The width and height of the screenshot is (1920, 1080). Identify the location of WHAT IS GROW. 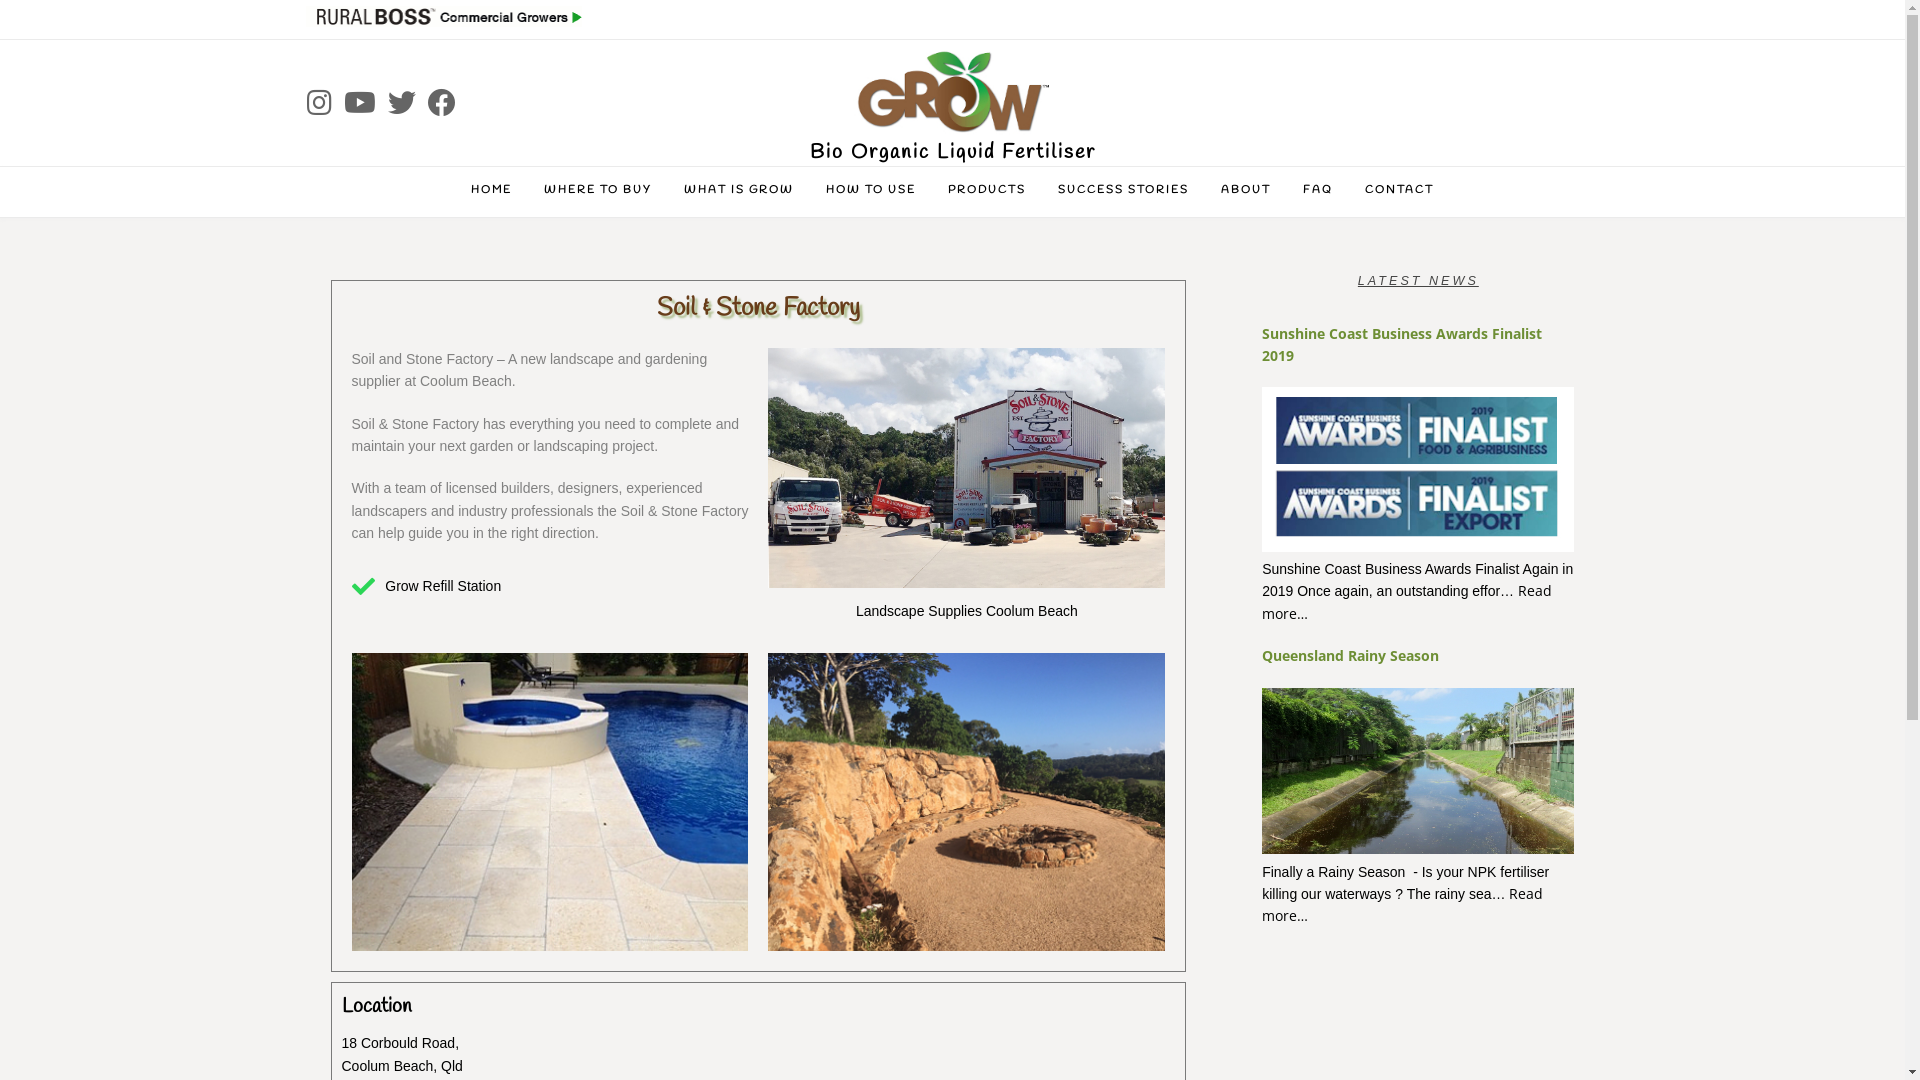
(739, 192).